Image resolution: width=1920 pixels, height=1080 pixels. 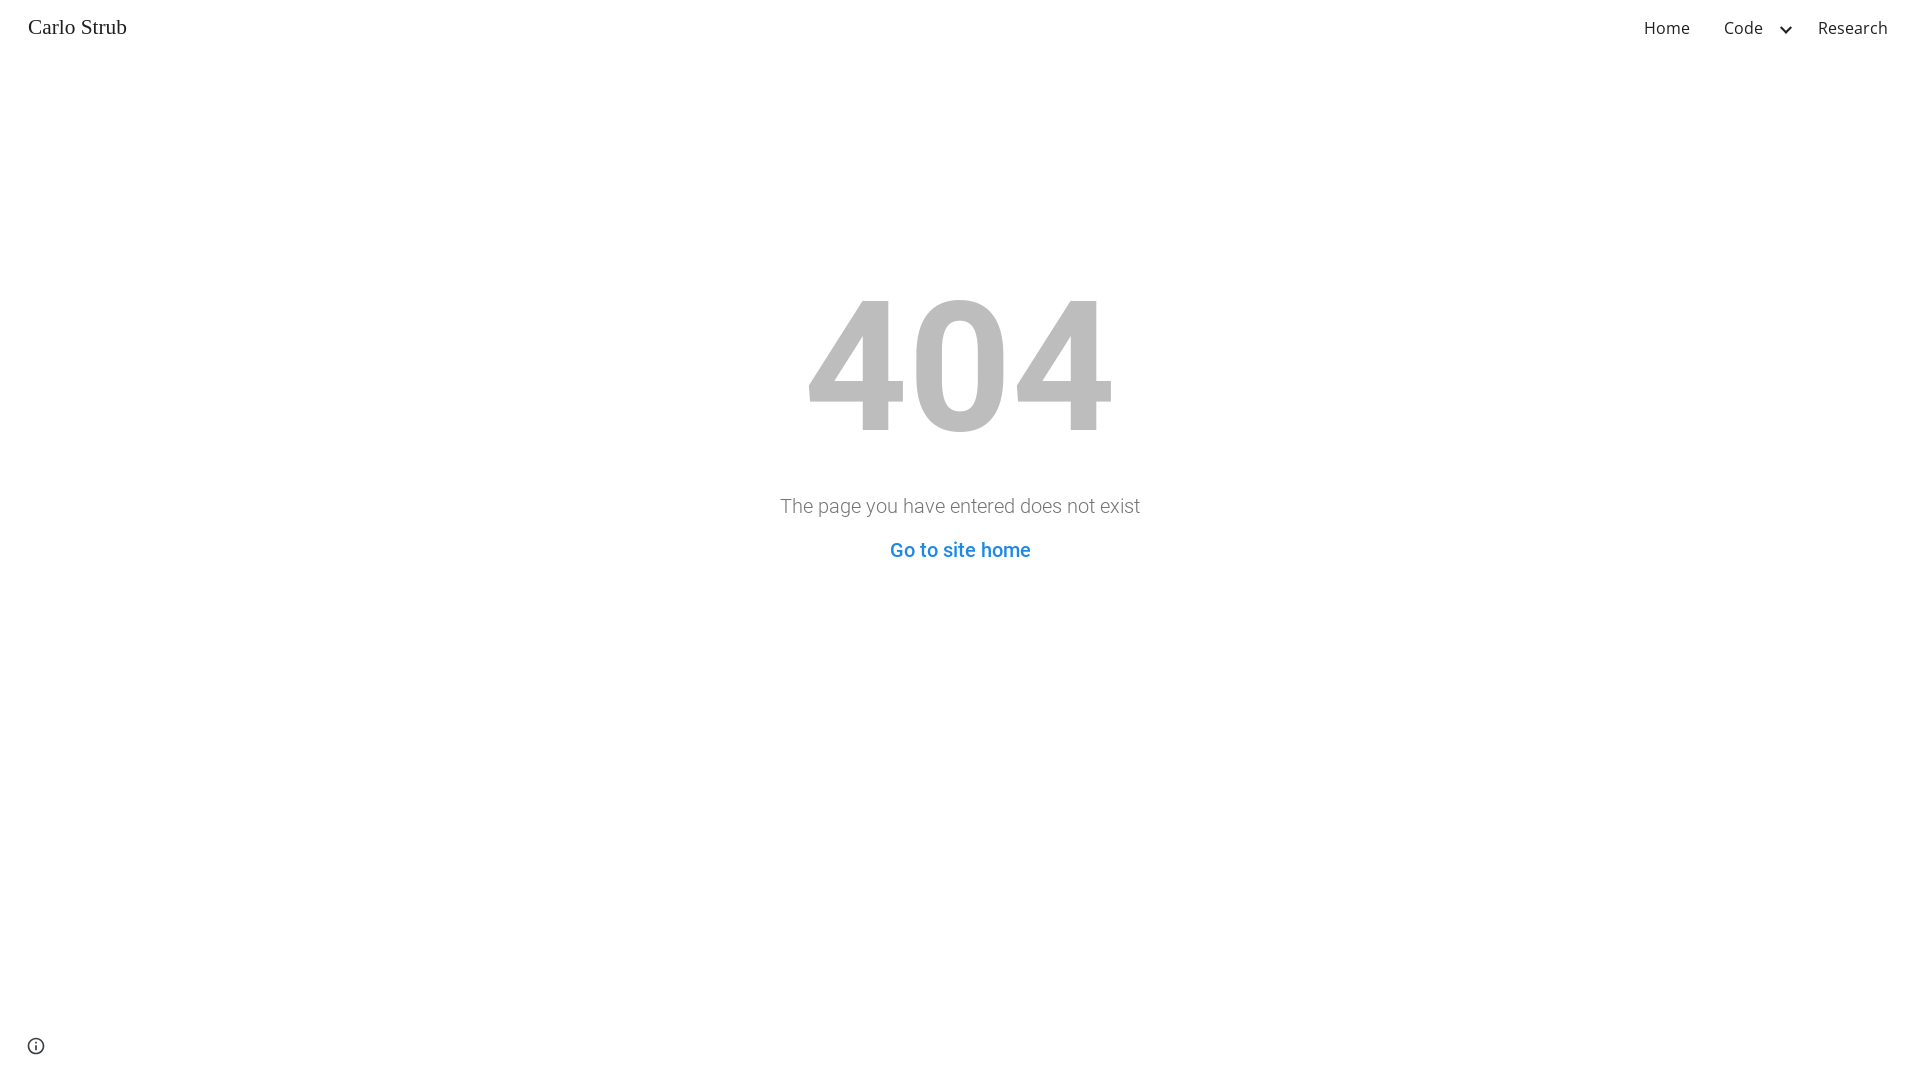 I want to click on Go to site home, so click(x=960, y=550).